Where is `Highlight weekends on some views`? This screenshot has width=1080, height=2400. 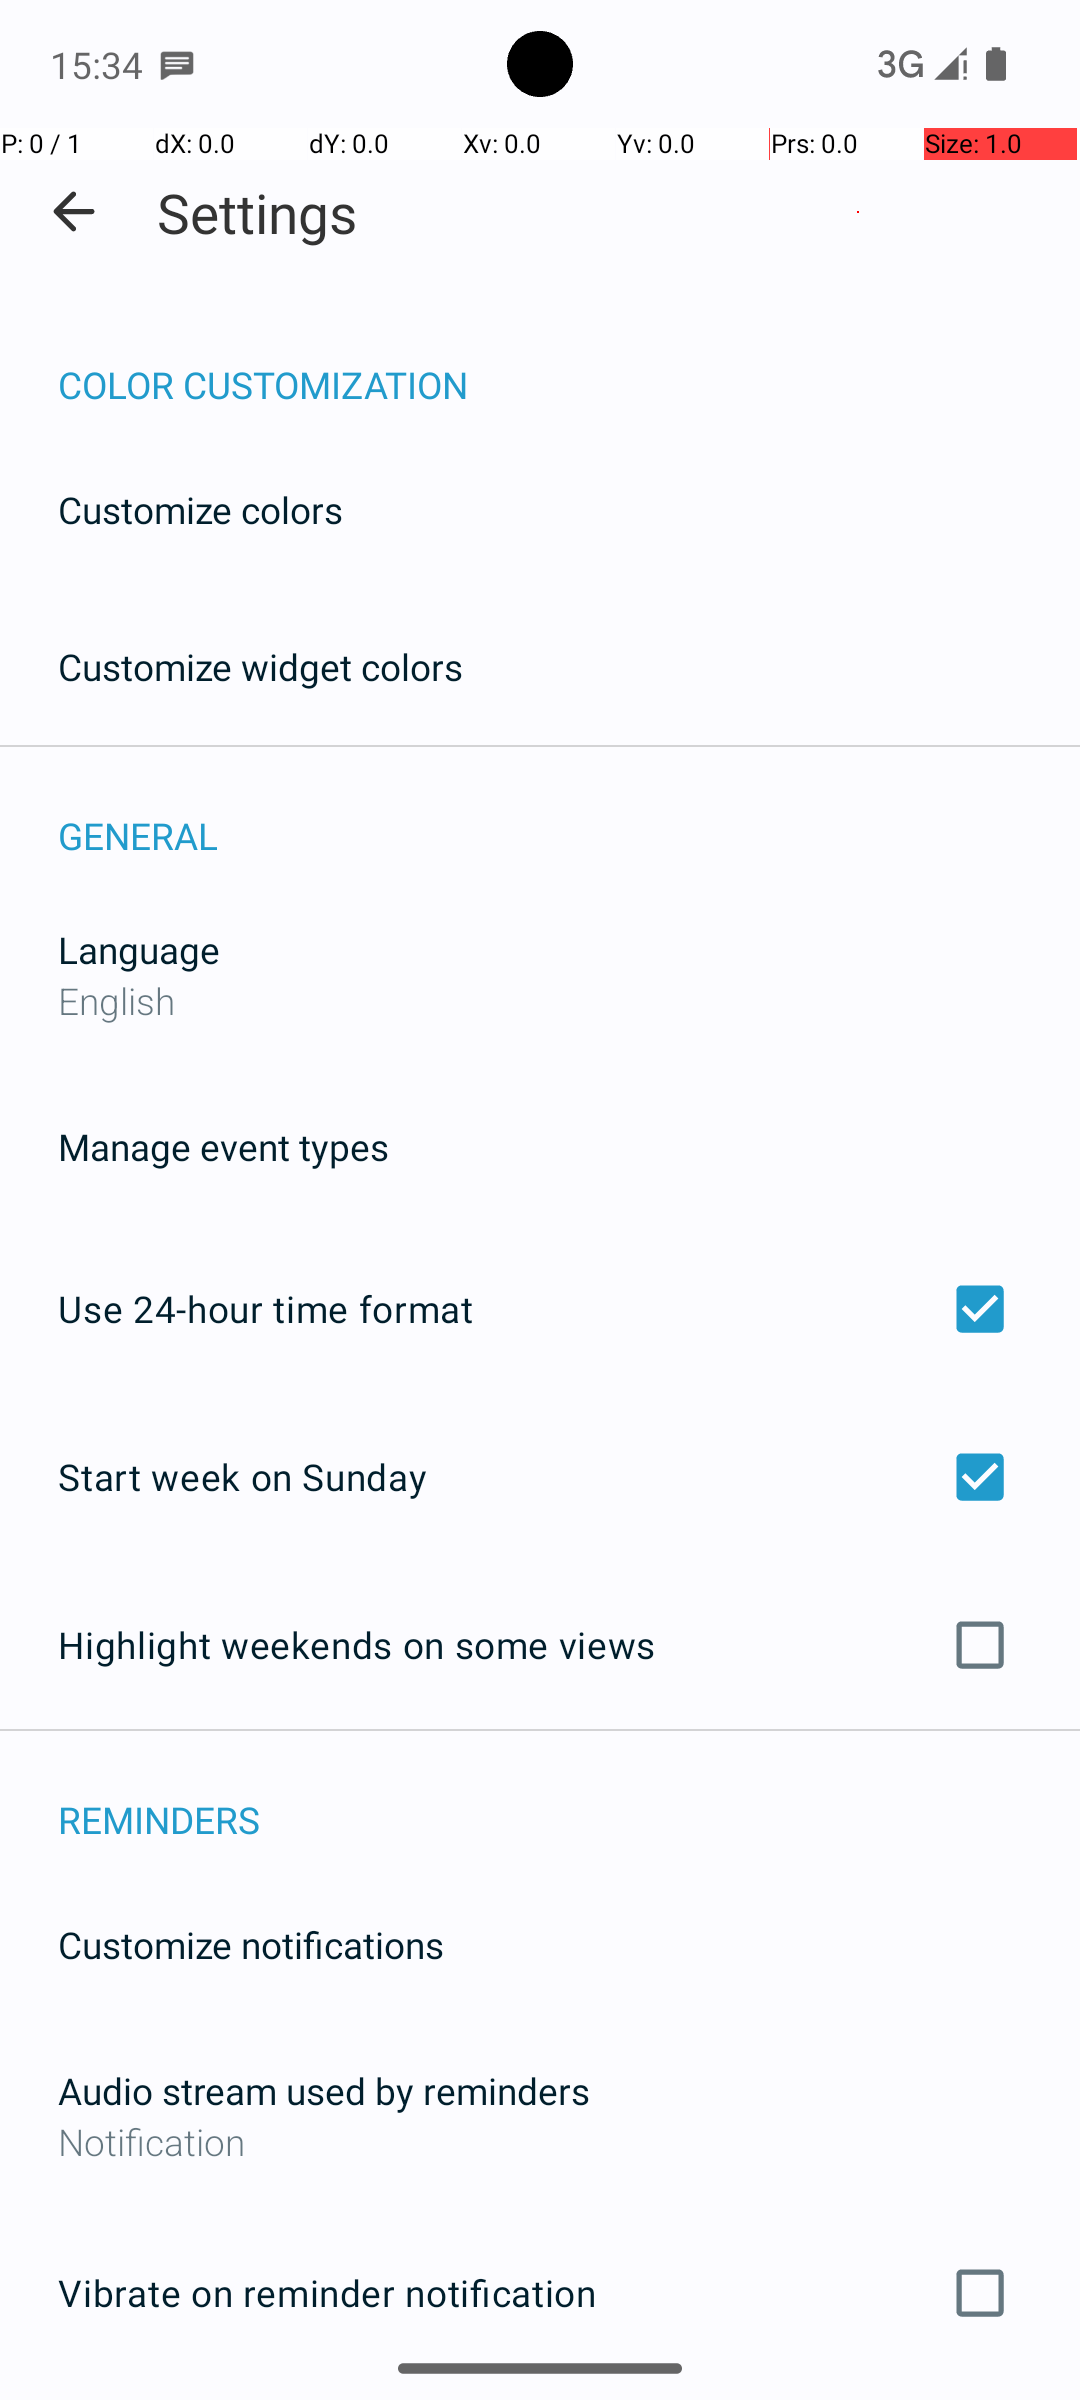
Highlight weekends on some views is located at coordinates (540, 1645).